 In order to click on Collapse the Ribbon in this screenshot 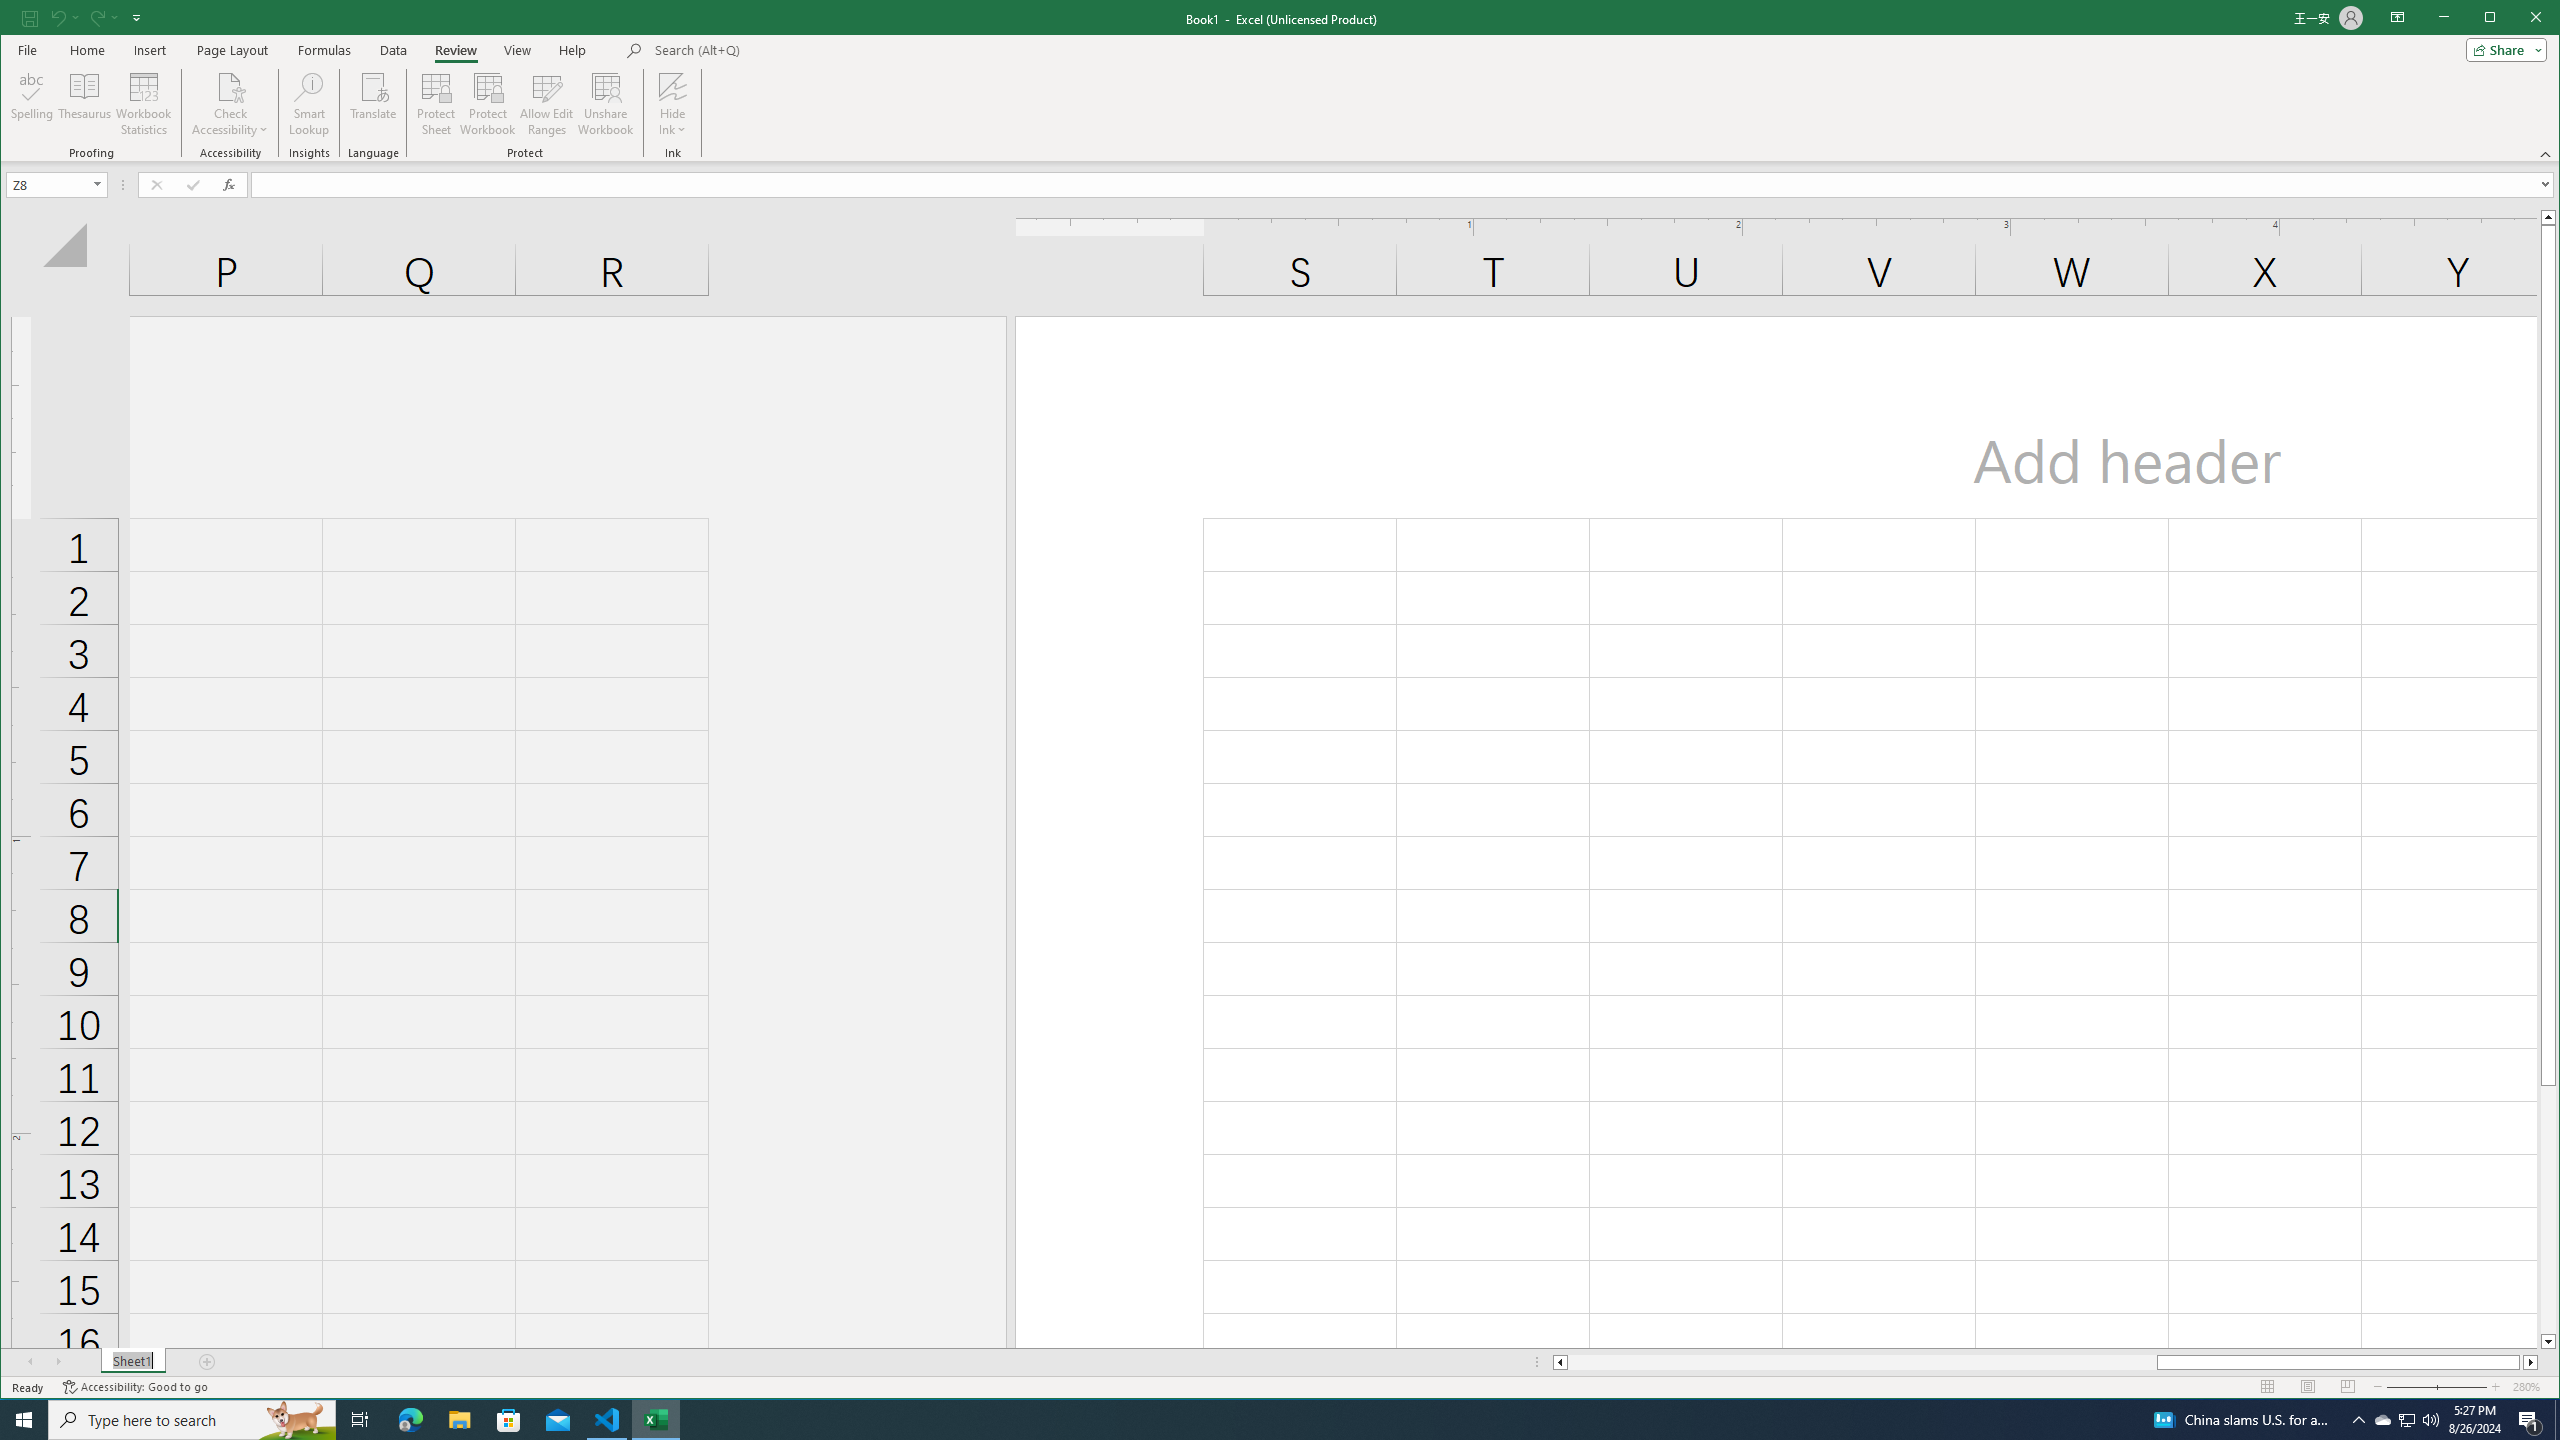, I will do `click(2547, 154)`.